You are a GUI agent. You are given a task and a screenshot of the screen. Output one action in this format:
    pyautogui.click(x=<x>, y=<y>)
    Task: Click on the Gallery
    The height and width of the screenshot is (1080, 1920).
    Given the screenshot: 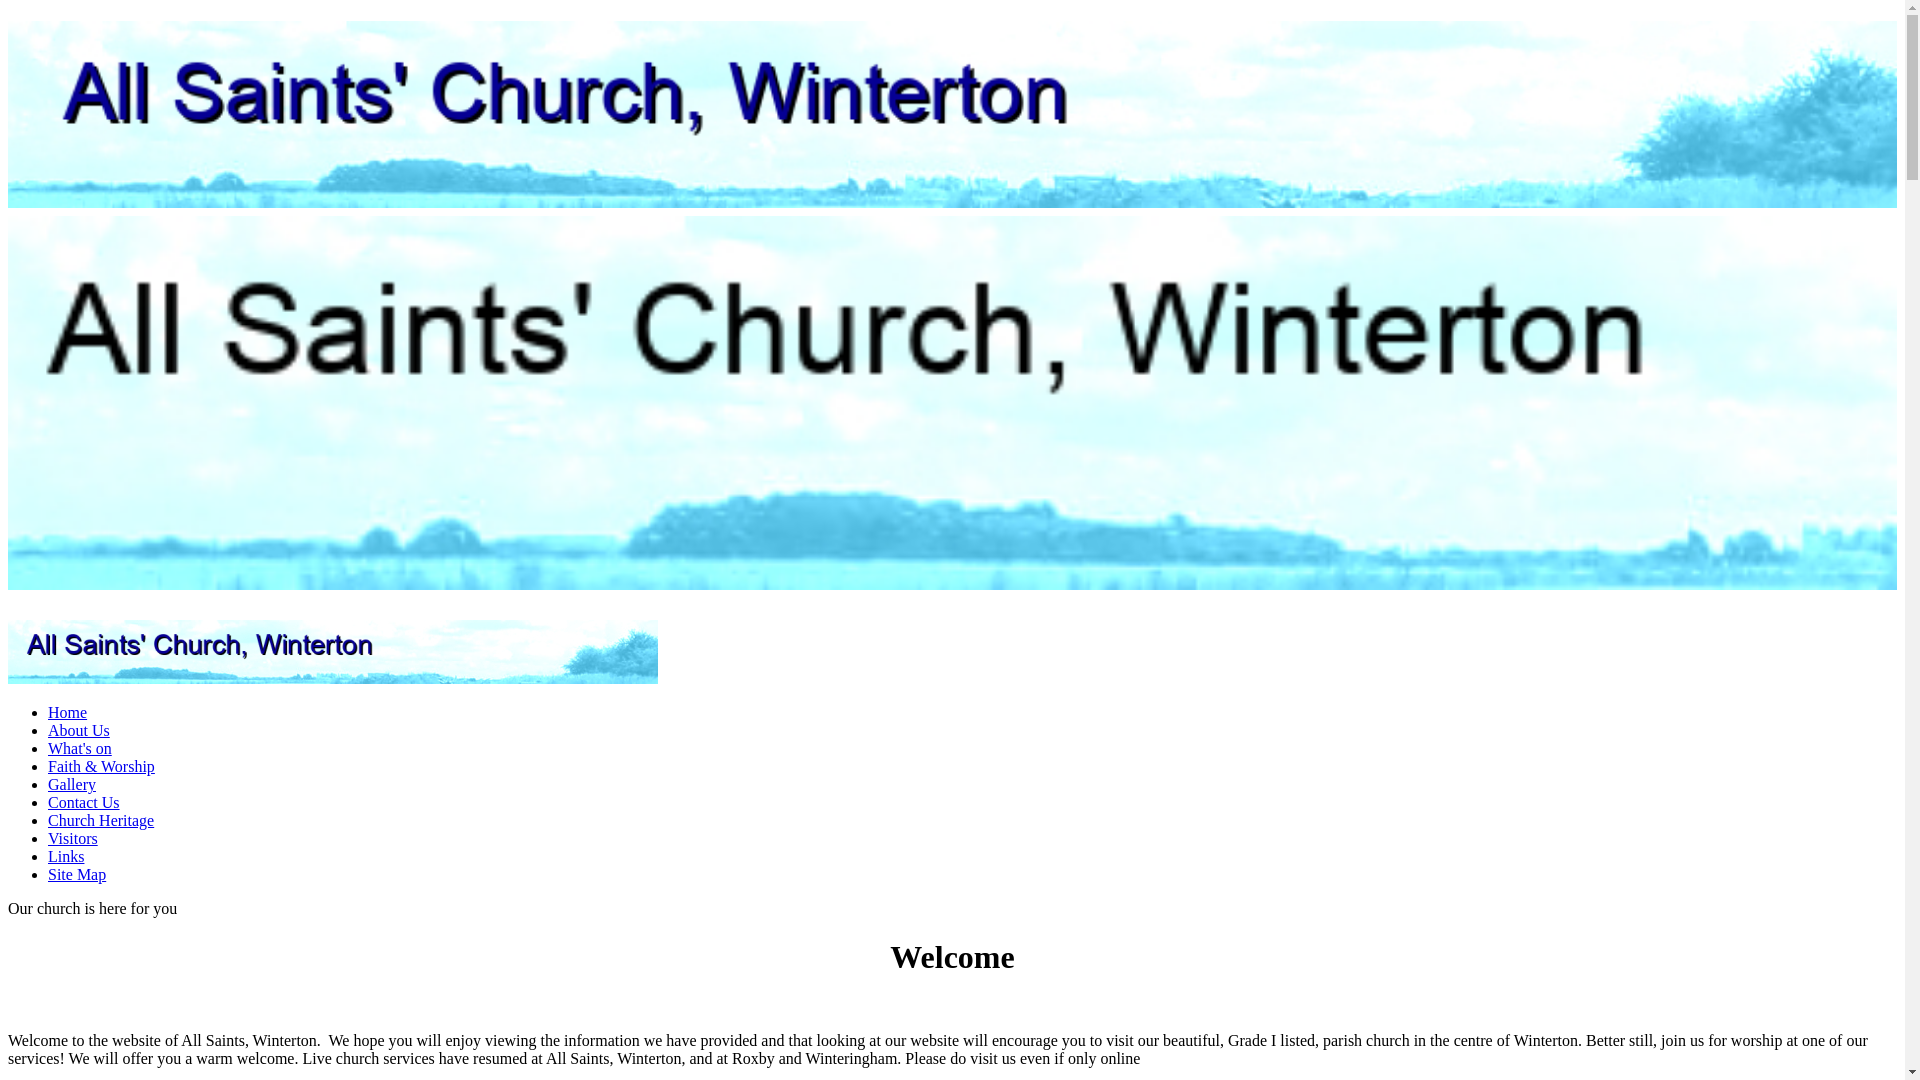 What is the action you would take?
    pyautogui.click(x=72, y=784)
    